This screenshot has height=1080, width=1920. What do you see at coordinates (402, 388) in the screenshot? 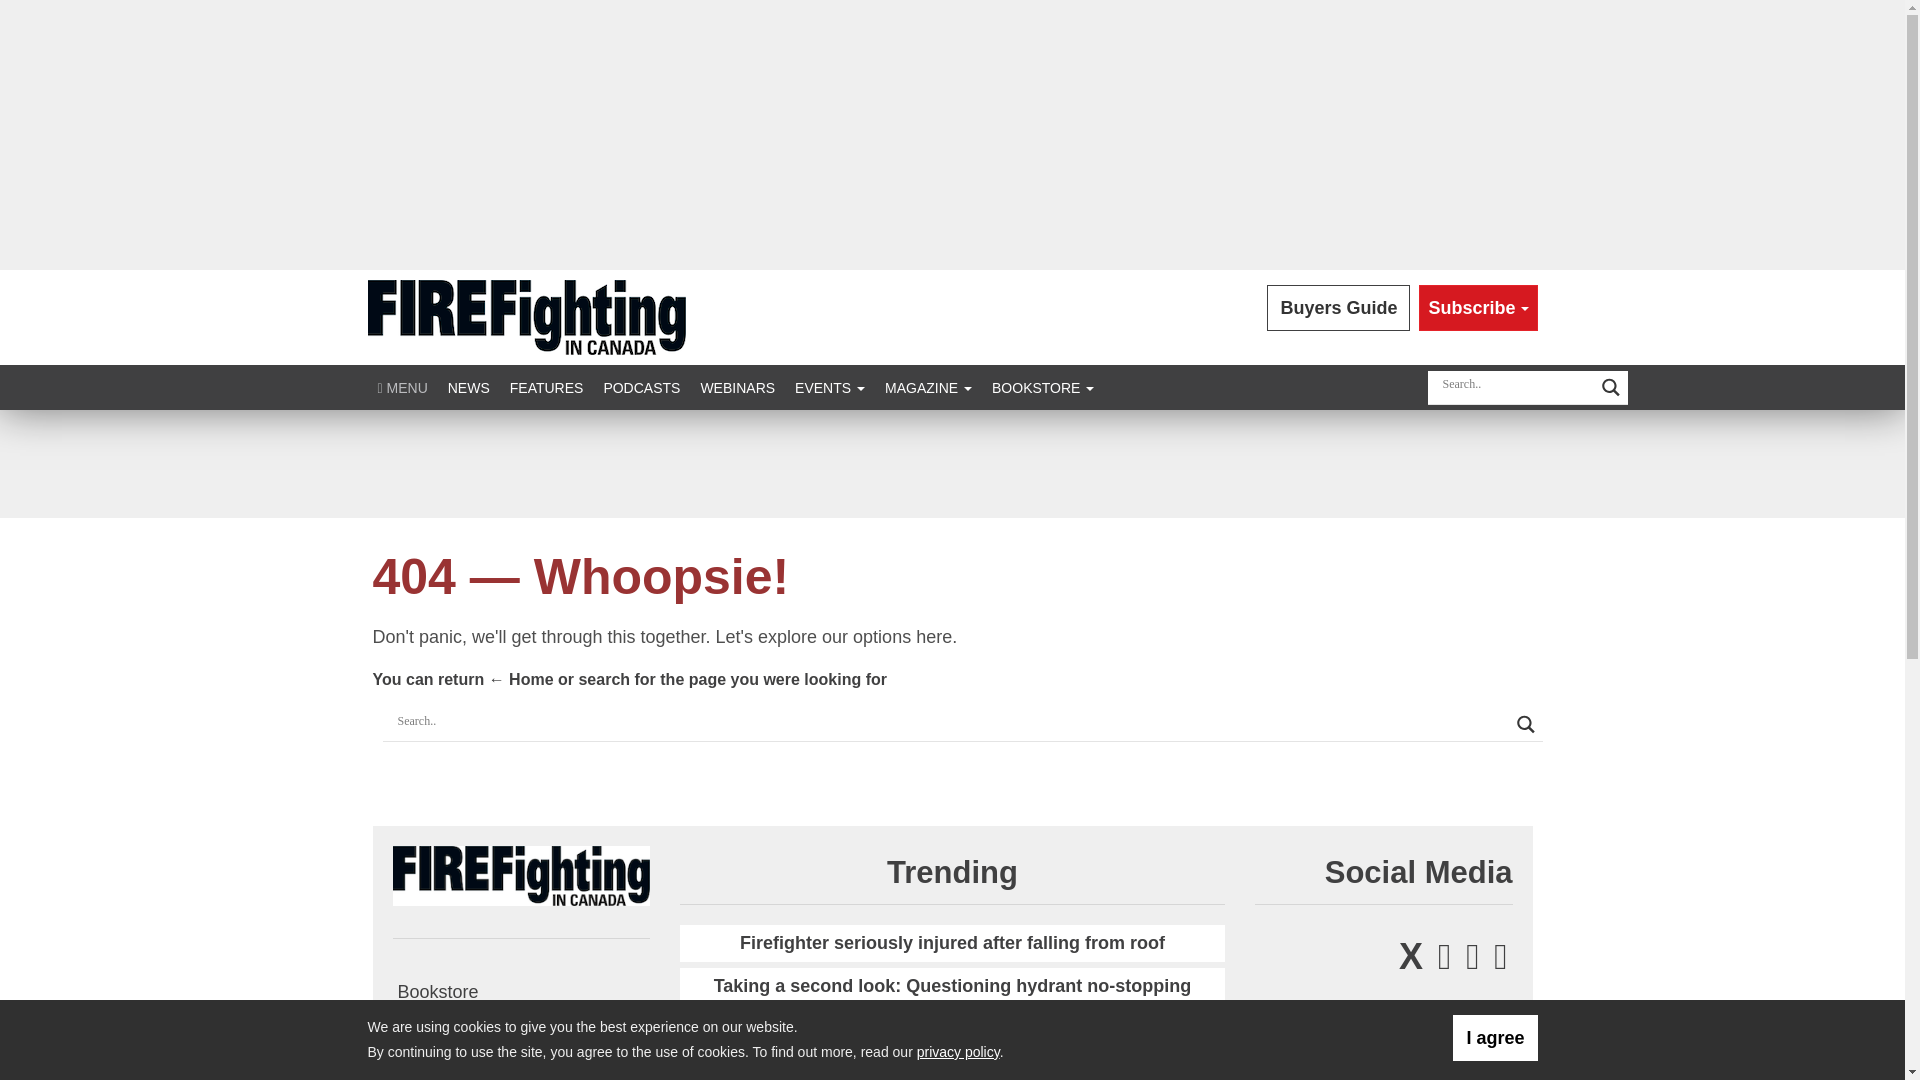
I see `MENU` at bounding box center [402, 388].